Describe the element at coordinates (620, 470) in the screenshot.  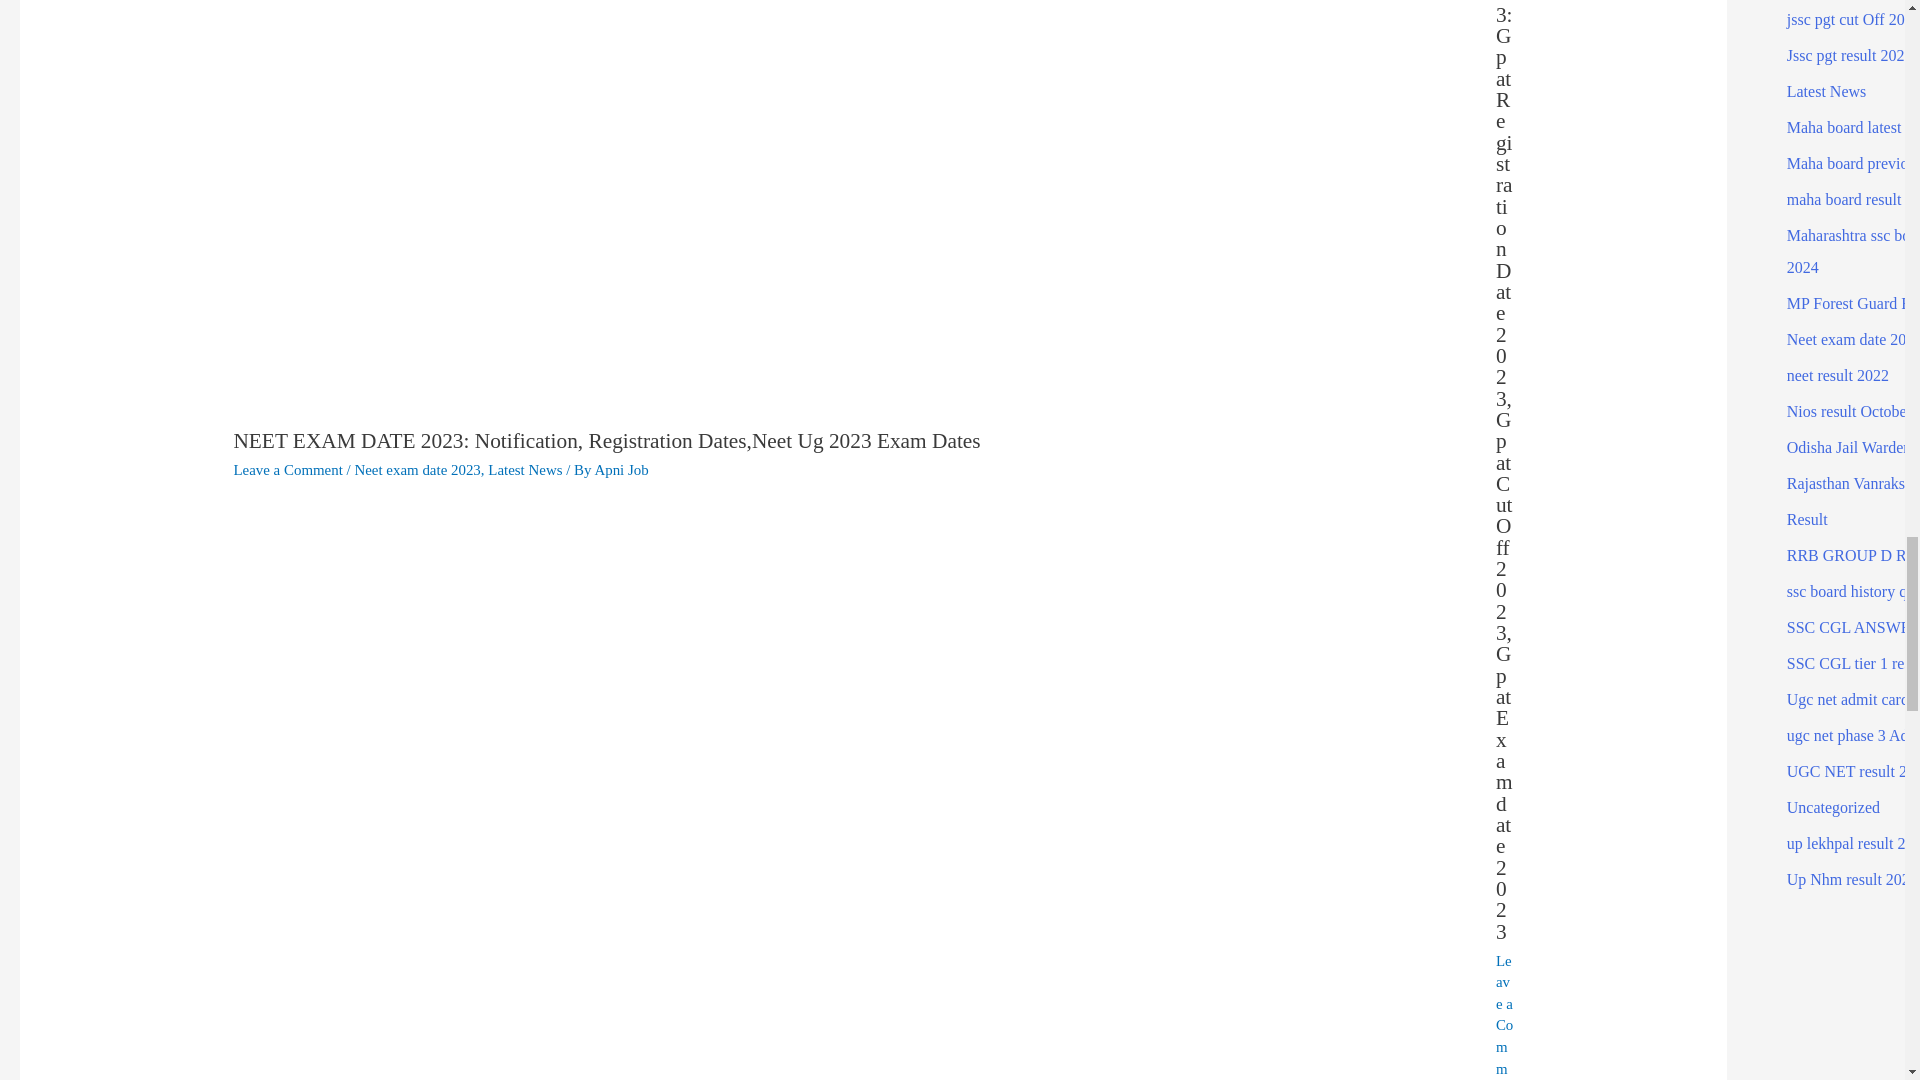
I see `Apni Job` at that location.